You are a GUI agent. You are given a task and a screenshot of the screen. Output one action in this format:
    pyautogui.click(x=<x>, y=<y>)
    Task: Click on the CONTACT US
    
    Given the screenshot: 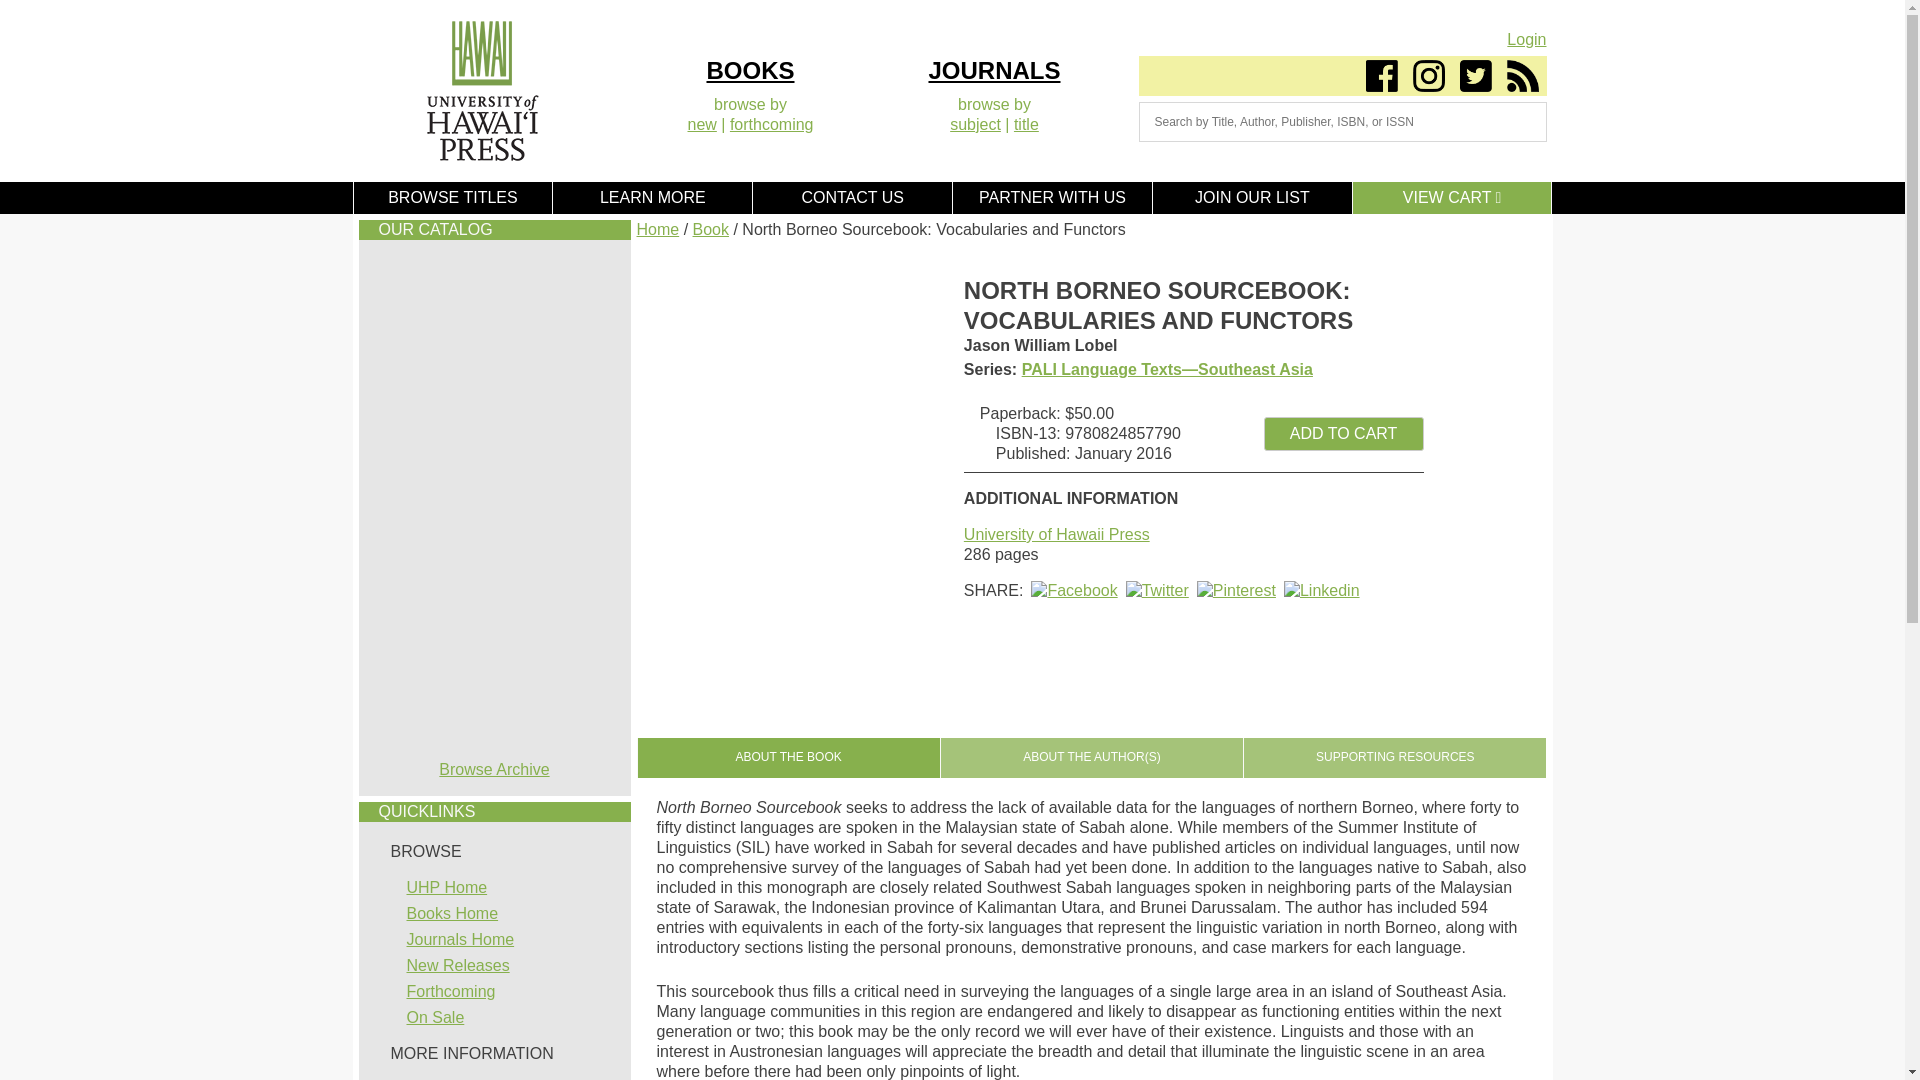 What is the action you would take?
    pyautogui.click(x=852, y=198)
    